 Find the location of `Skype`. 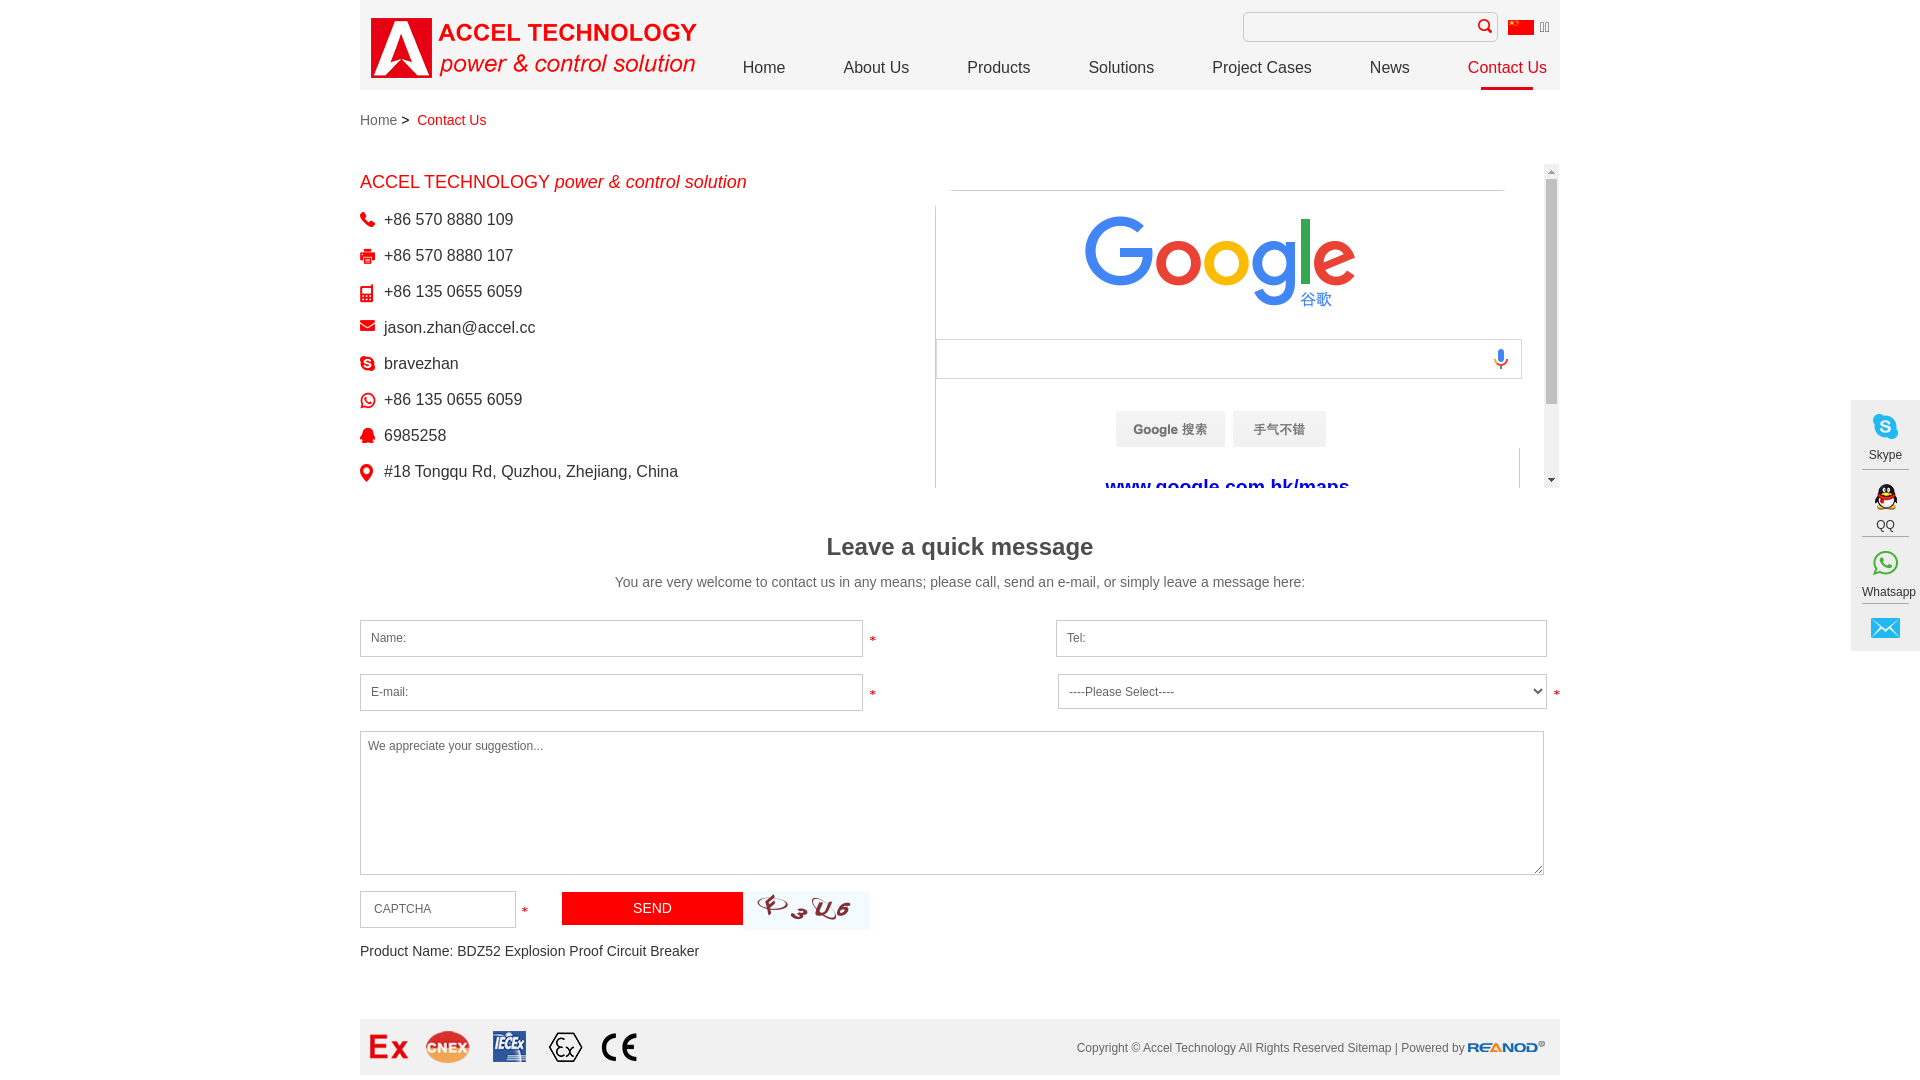

Skype is located at coordinates (1886, 440).